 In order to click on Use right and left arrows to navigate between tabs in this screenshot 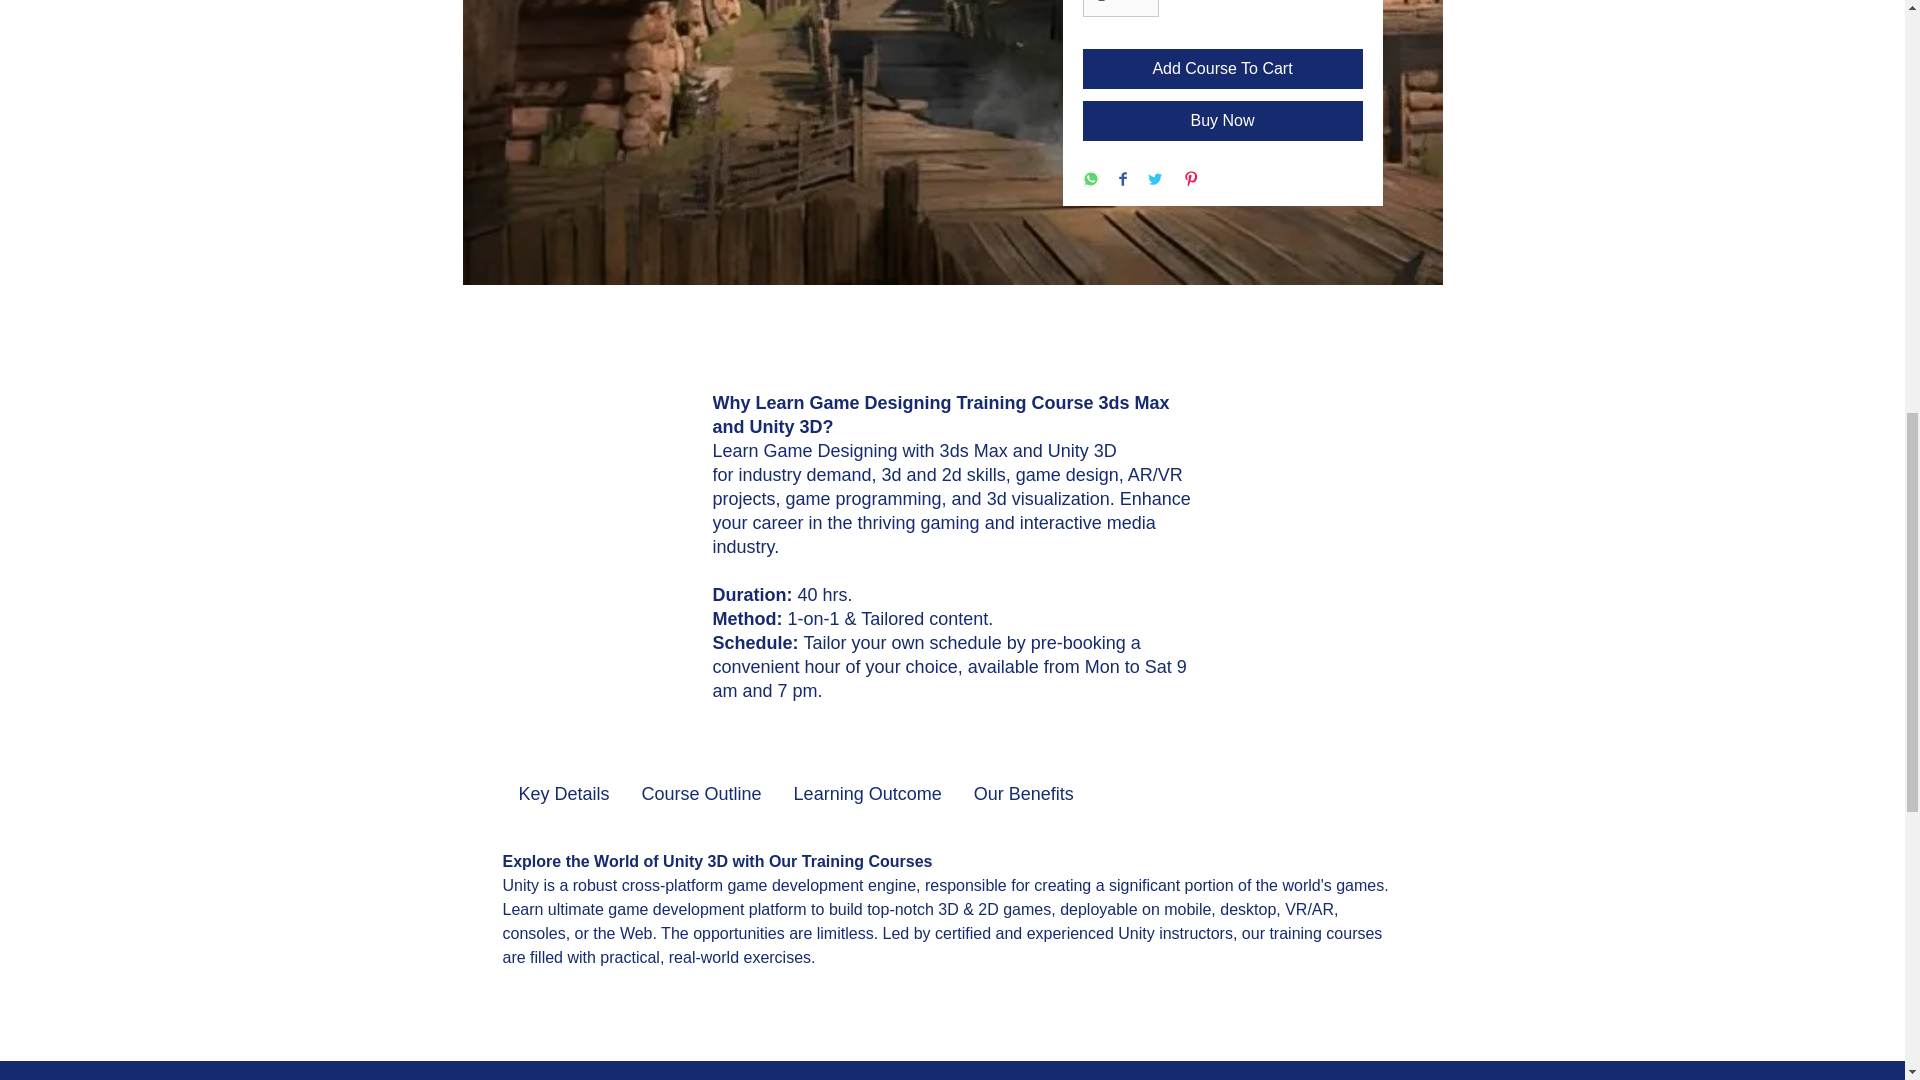, I will do `click(868, 794)`.